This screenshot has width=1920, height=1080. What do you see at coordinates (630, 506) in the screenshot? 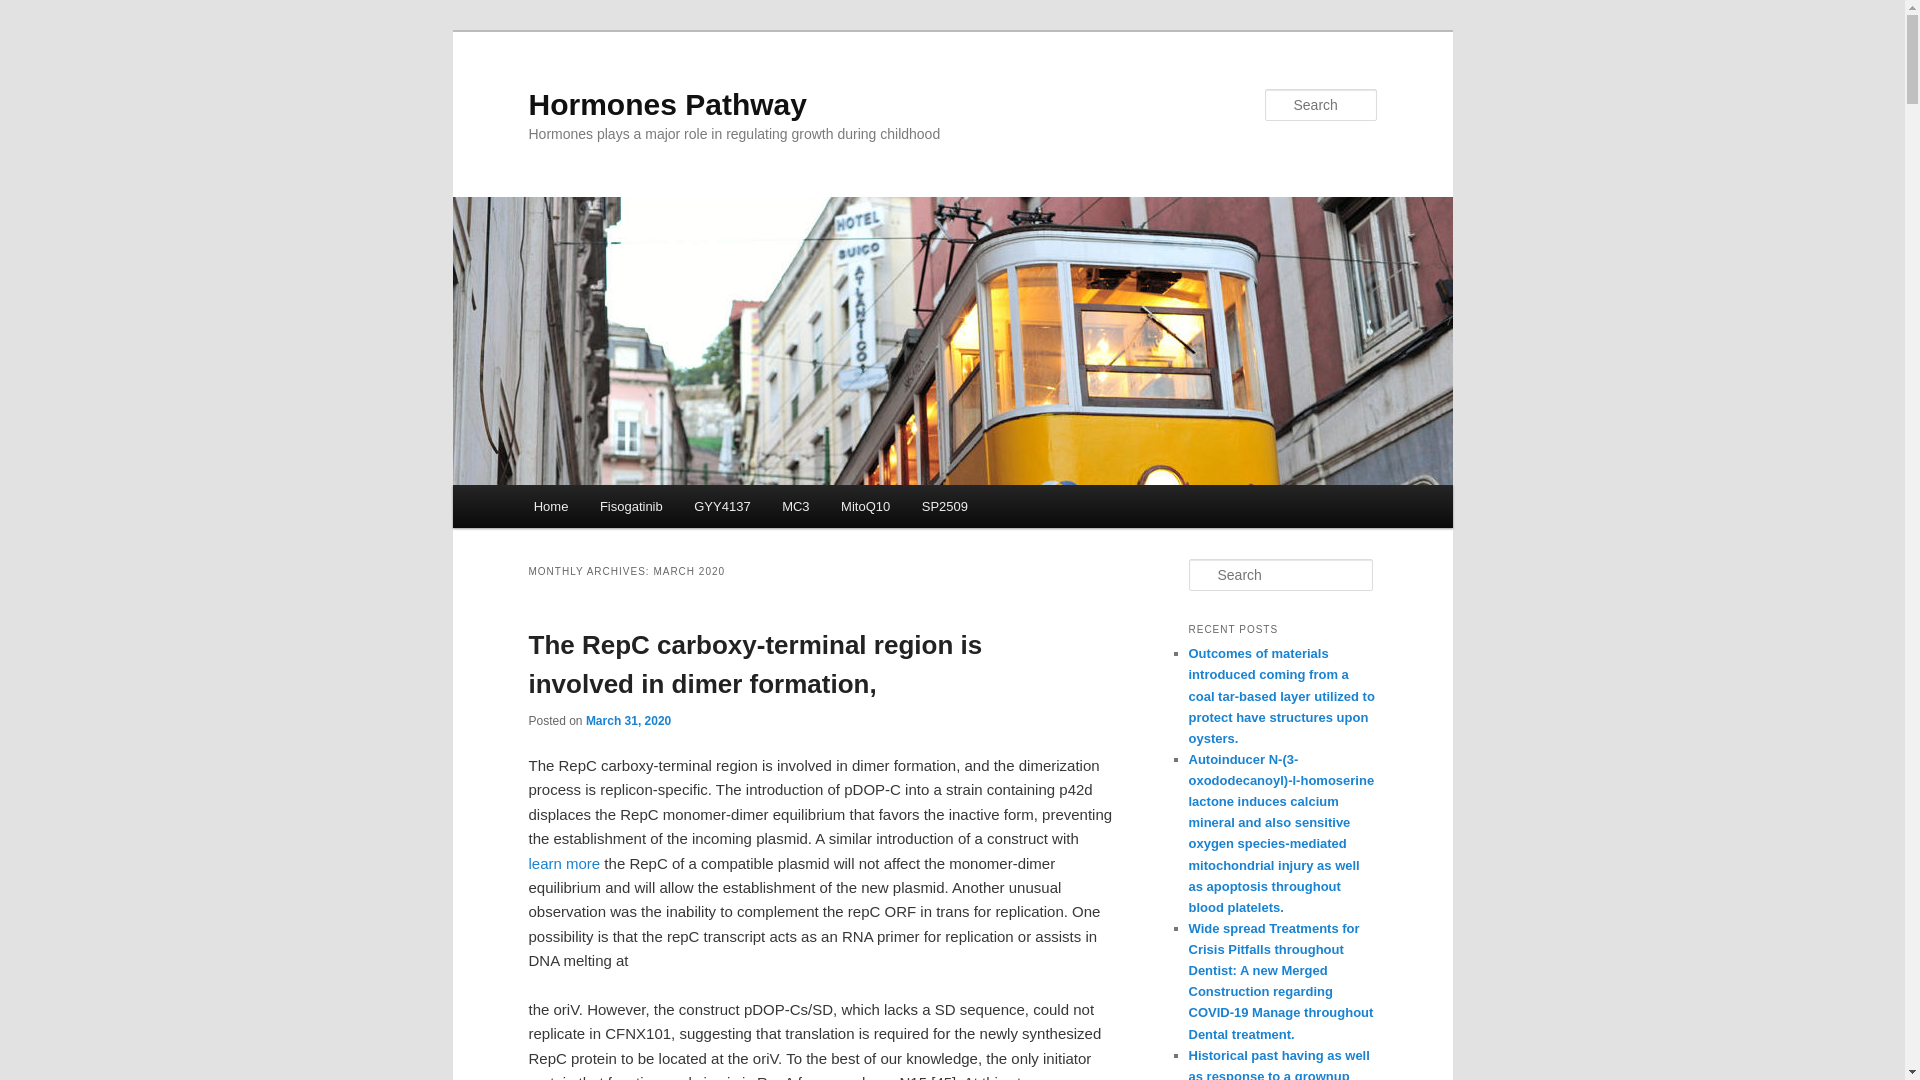
I see `Fisogatinib` at bounding box center [630, 506].